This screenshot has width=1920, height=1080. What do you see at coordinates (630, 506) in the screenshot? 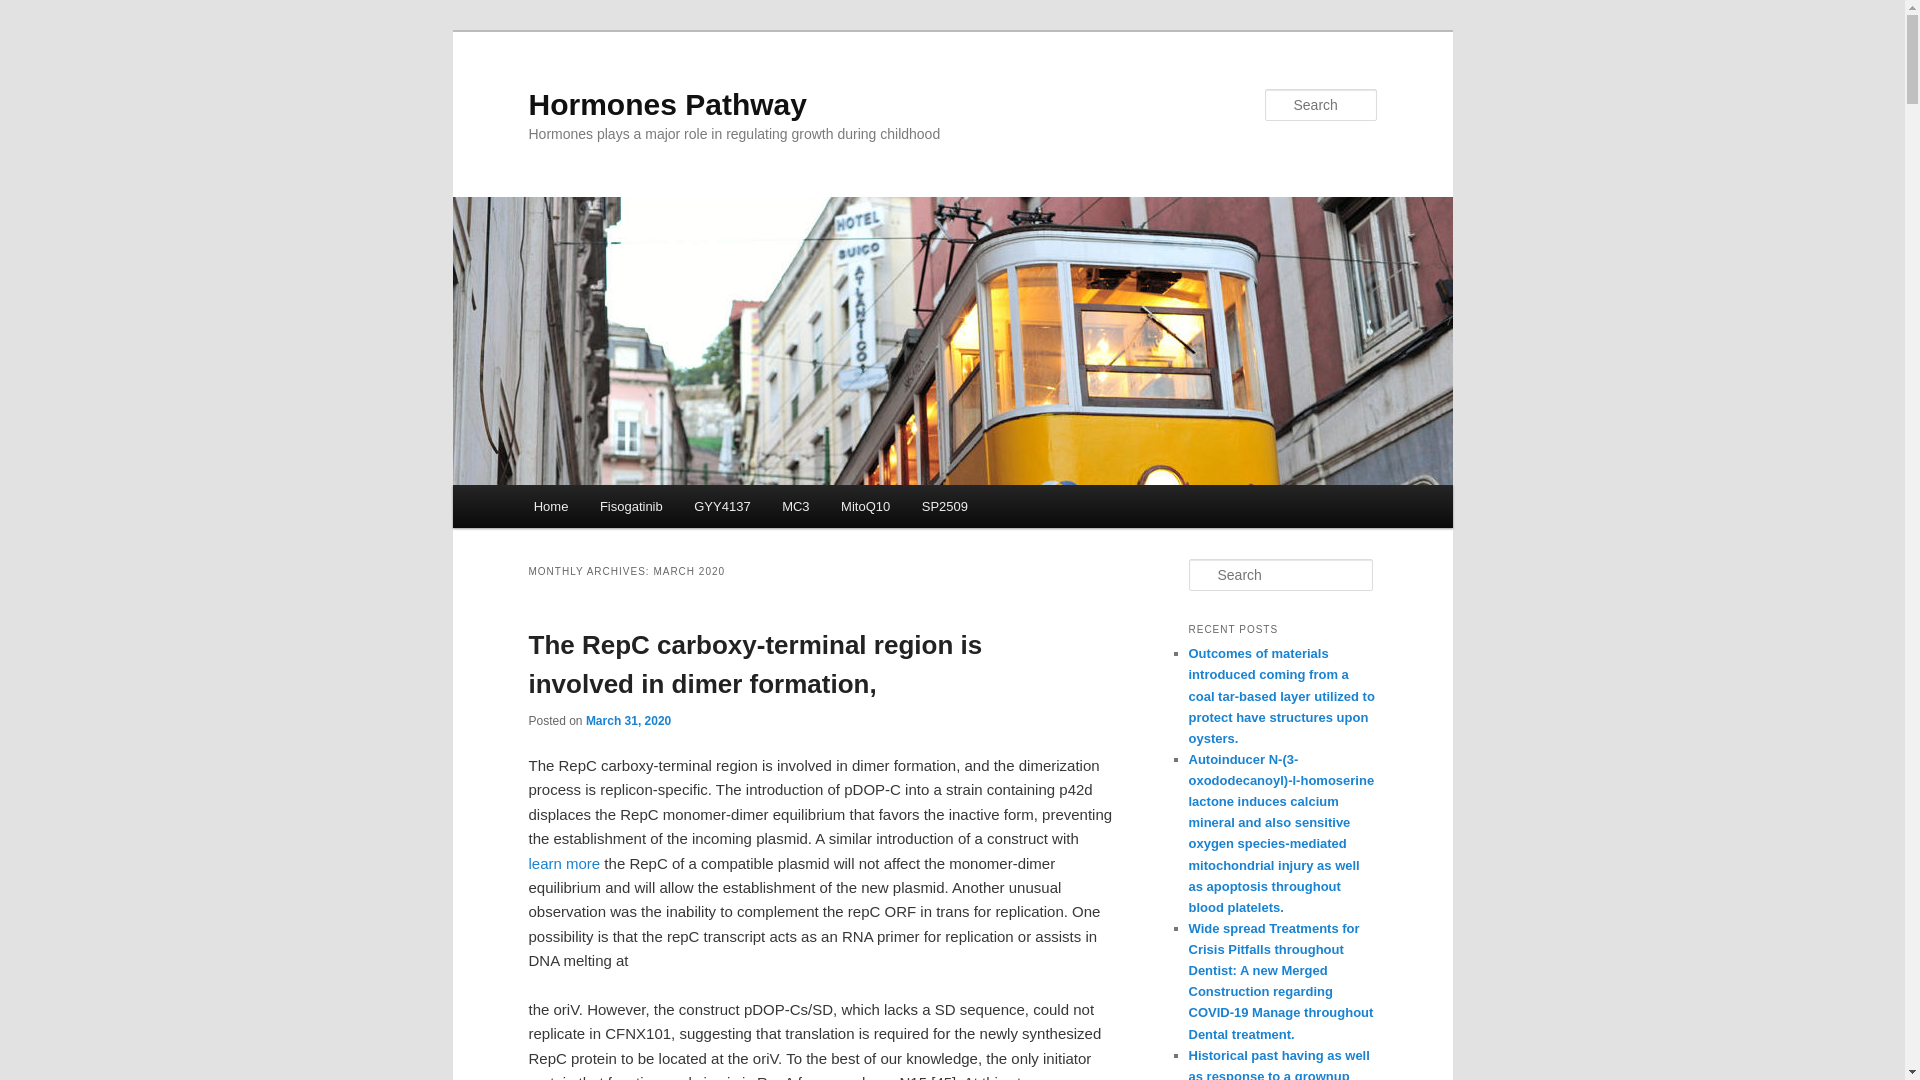
I see `Fisogatinib` at bounding box center [630, 506].